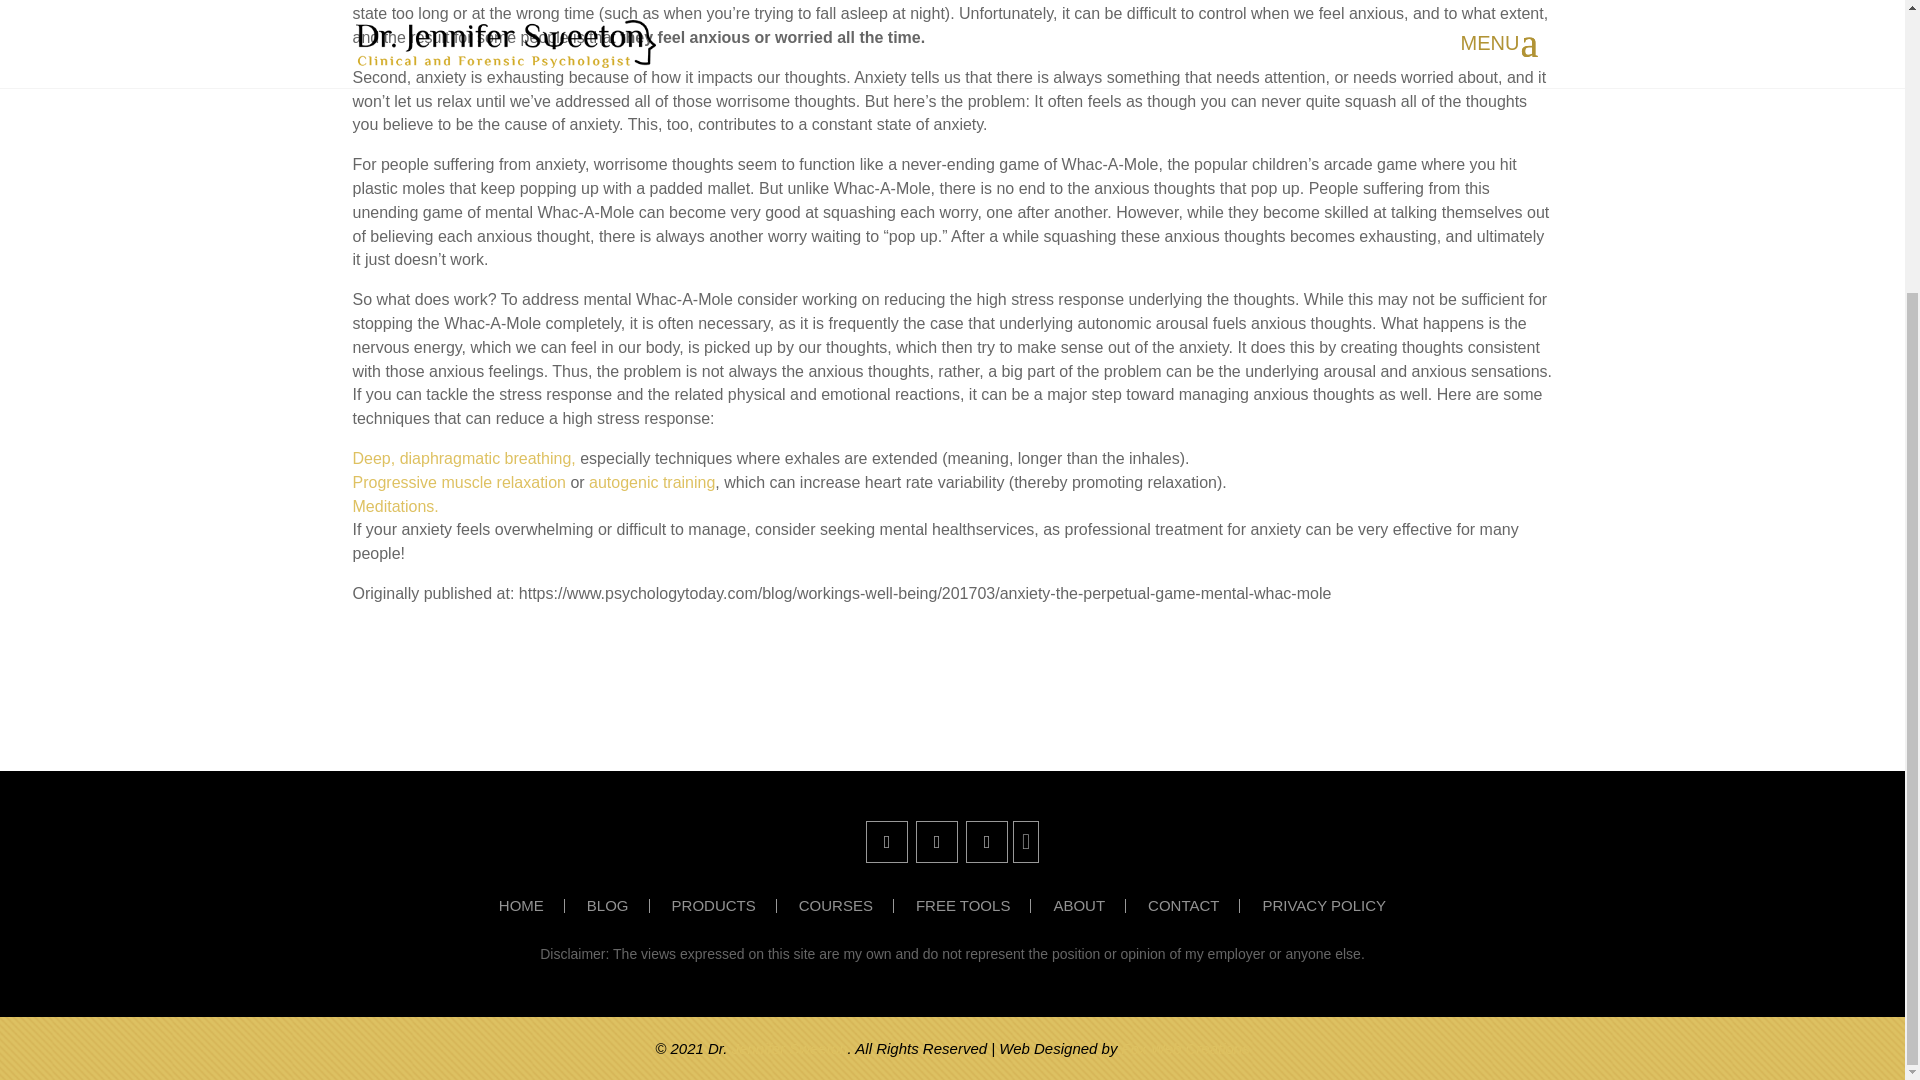 Image resolution: width=1920 pixels, height=1080 pixels. I want to click on Deep, diaphragmatic breathing,, so click(465, 458).